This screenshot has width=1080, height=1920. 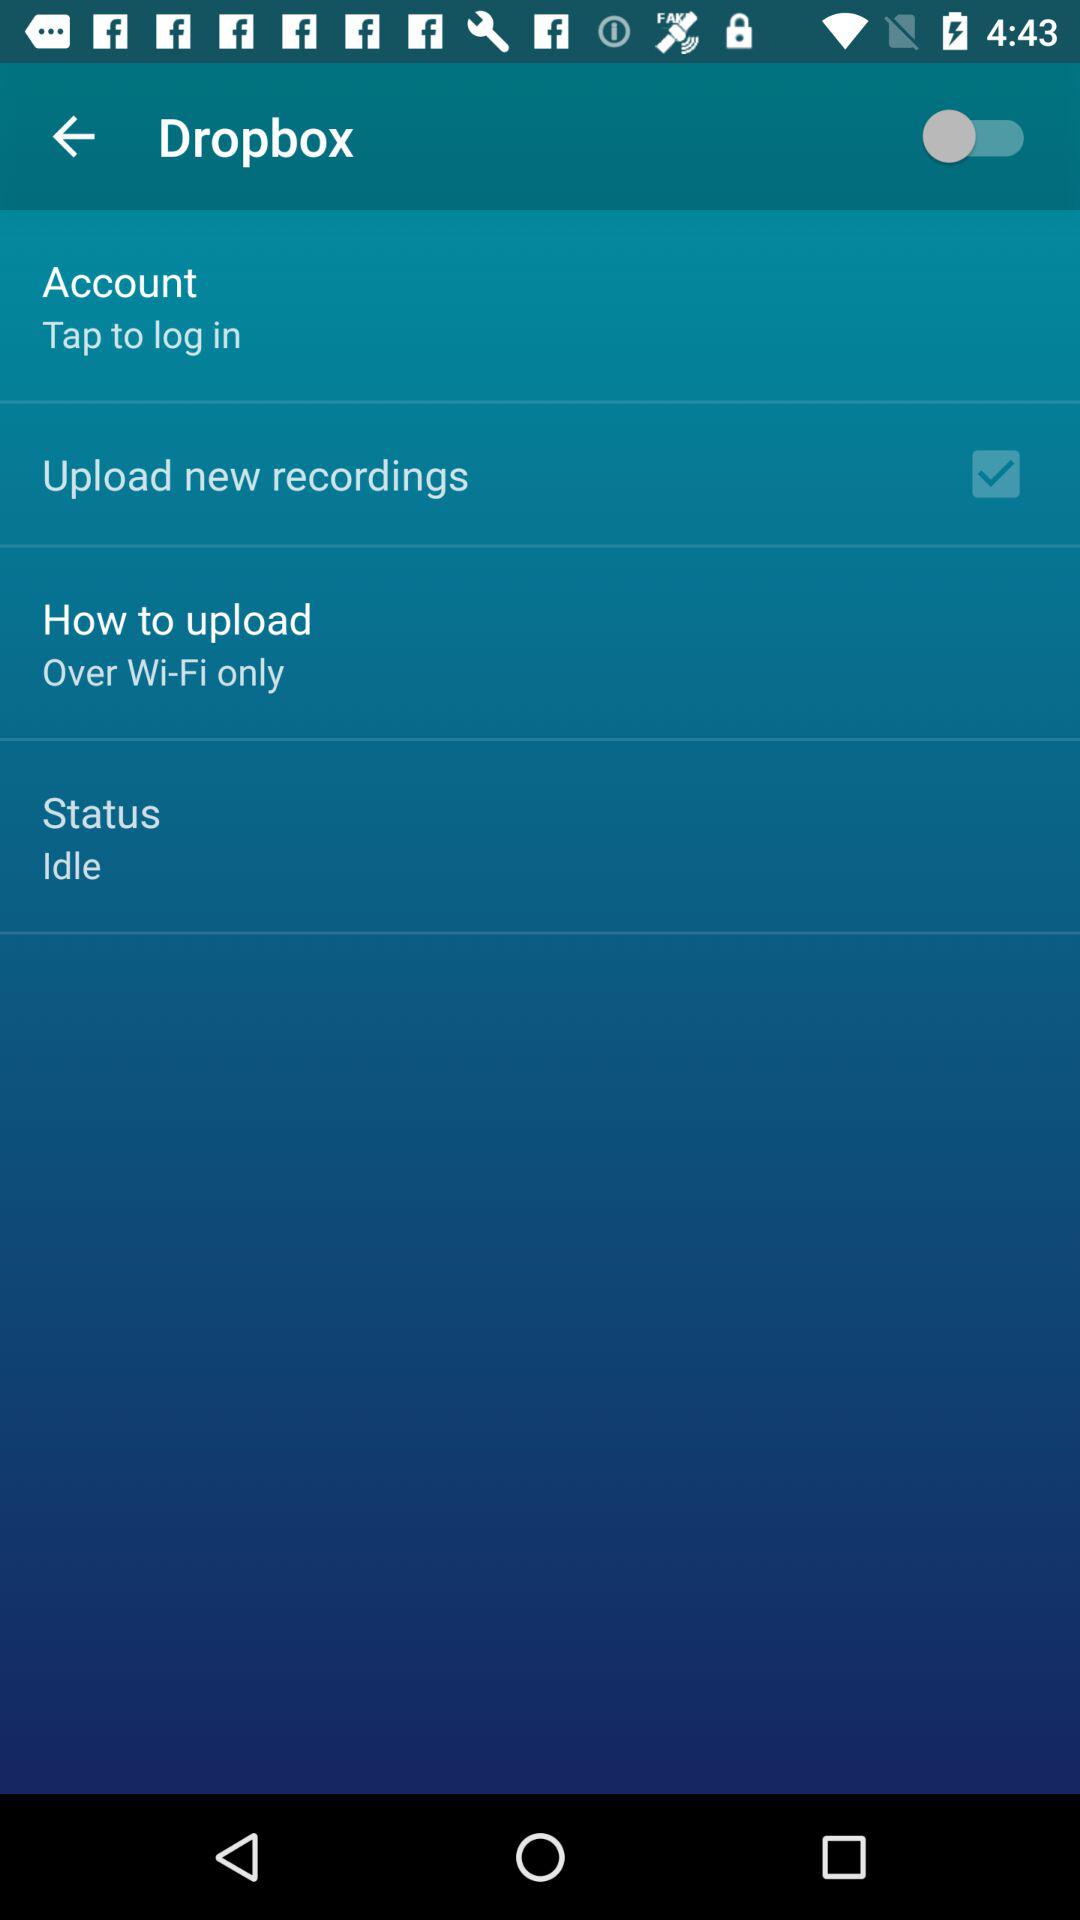 I want to click on turn off upload new recordings, so click(x=256, y=474).